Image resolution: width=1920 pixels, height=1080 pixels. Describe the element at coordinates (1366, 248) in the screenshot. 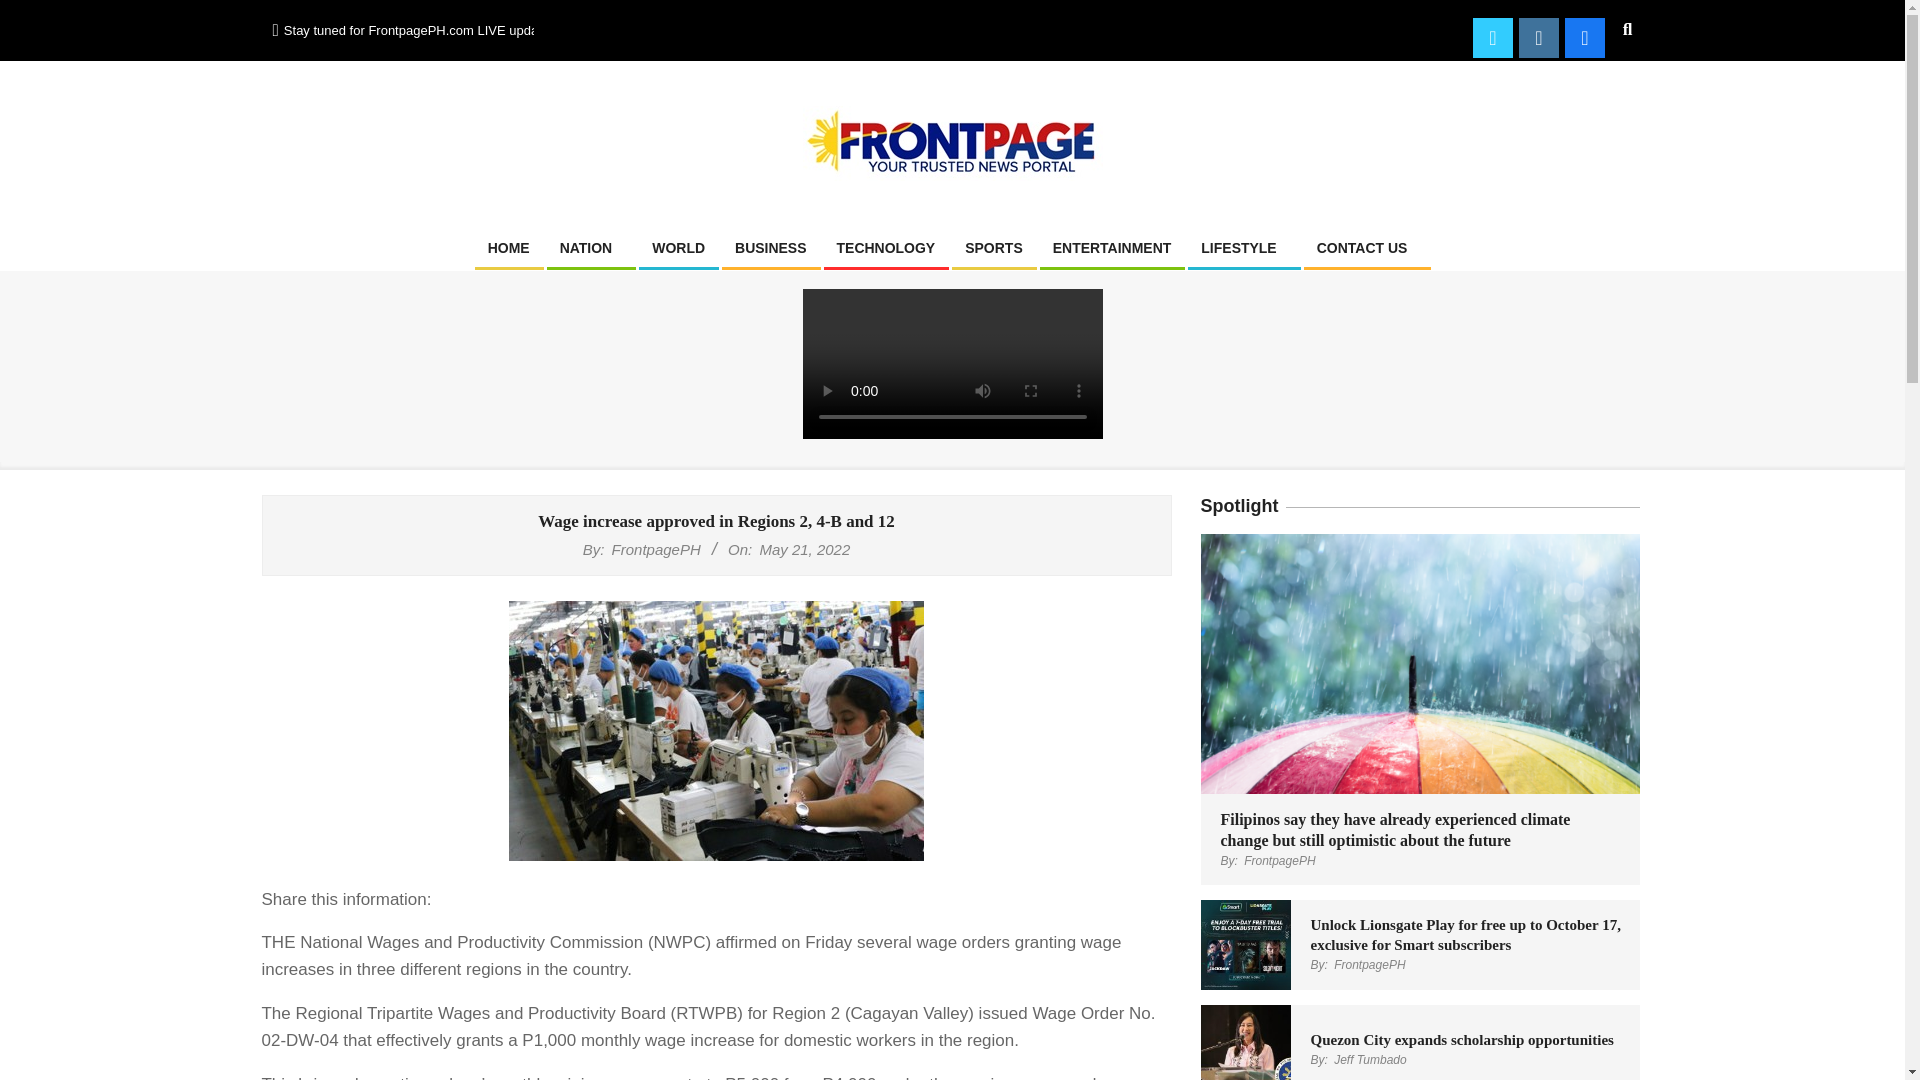

I see `CONTACT US` at that location.